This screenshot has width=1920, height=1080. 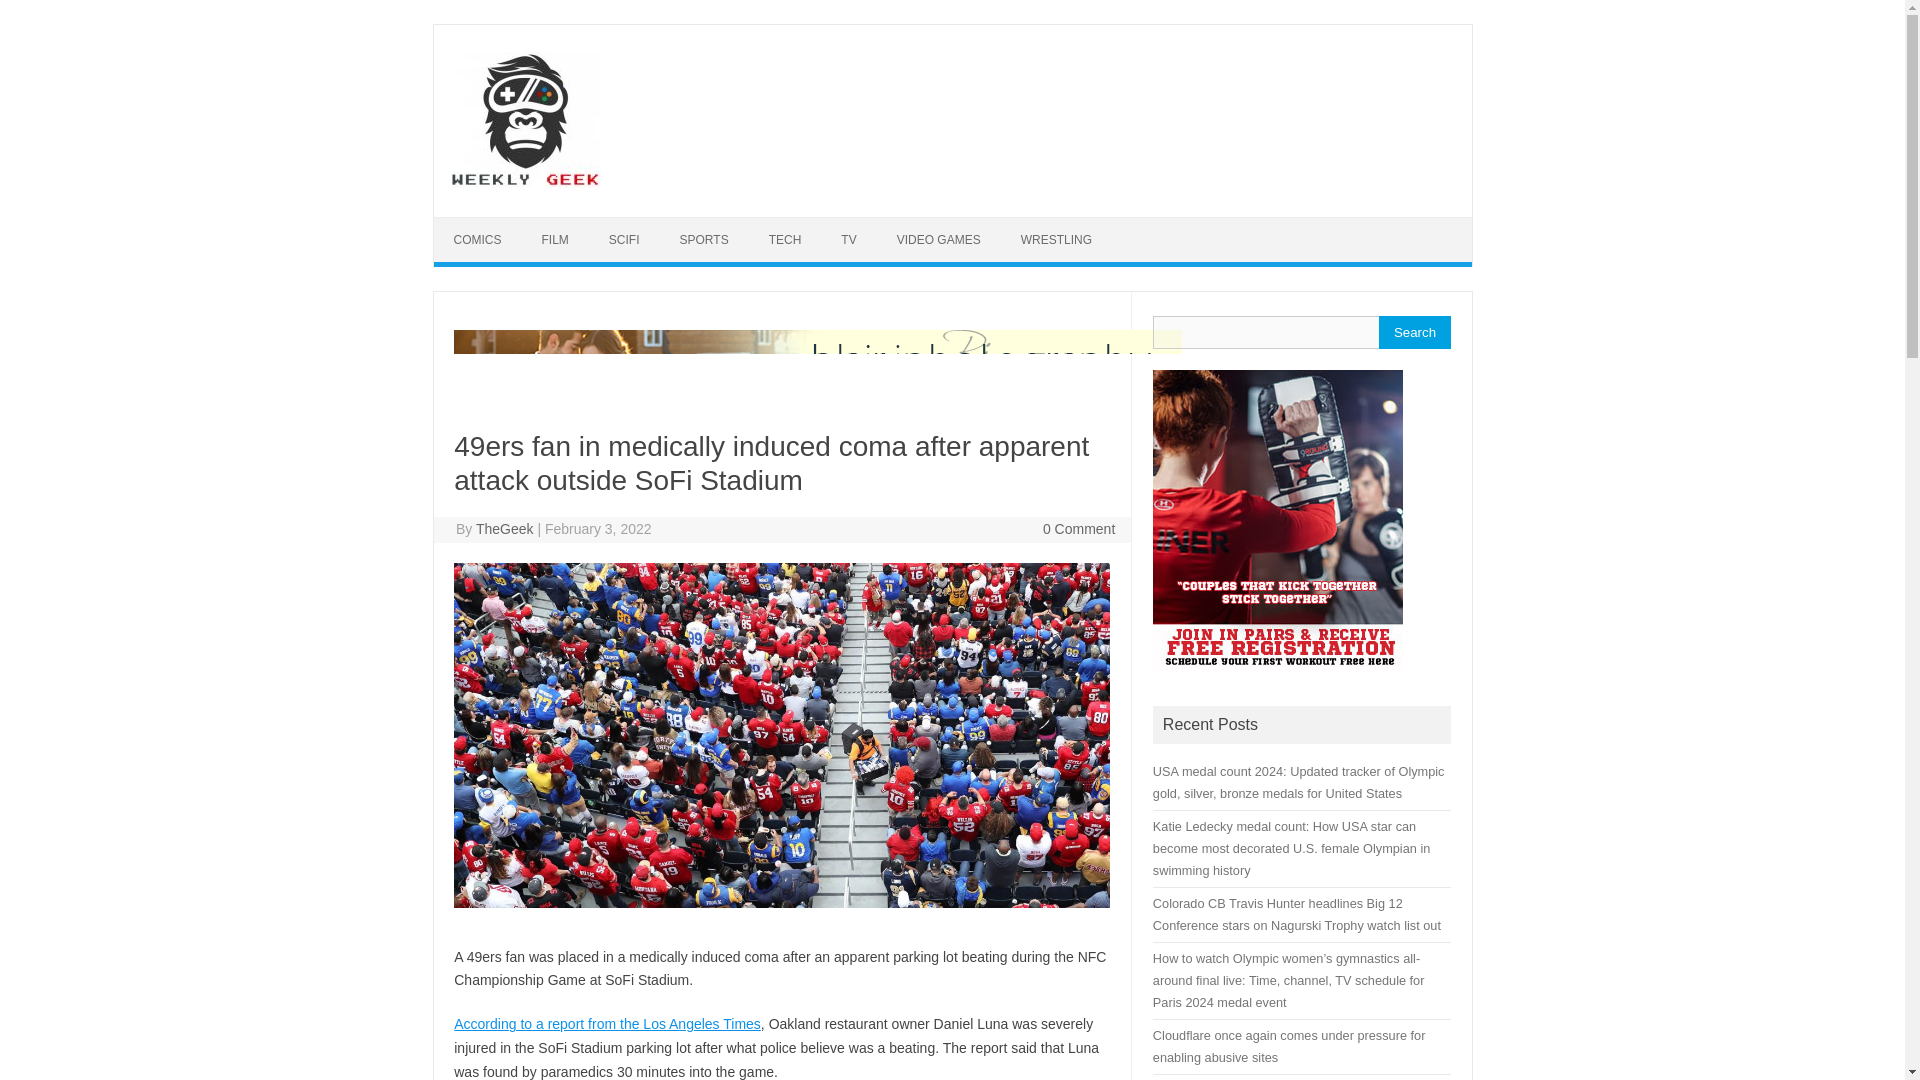 What do you see at coordinates (606, 1024) in the screenshot?
I see `According to a report from the Los Angeles Times` at bounding box center [606, 1024].